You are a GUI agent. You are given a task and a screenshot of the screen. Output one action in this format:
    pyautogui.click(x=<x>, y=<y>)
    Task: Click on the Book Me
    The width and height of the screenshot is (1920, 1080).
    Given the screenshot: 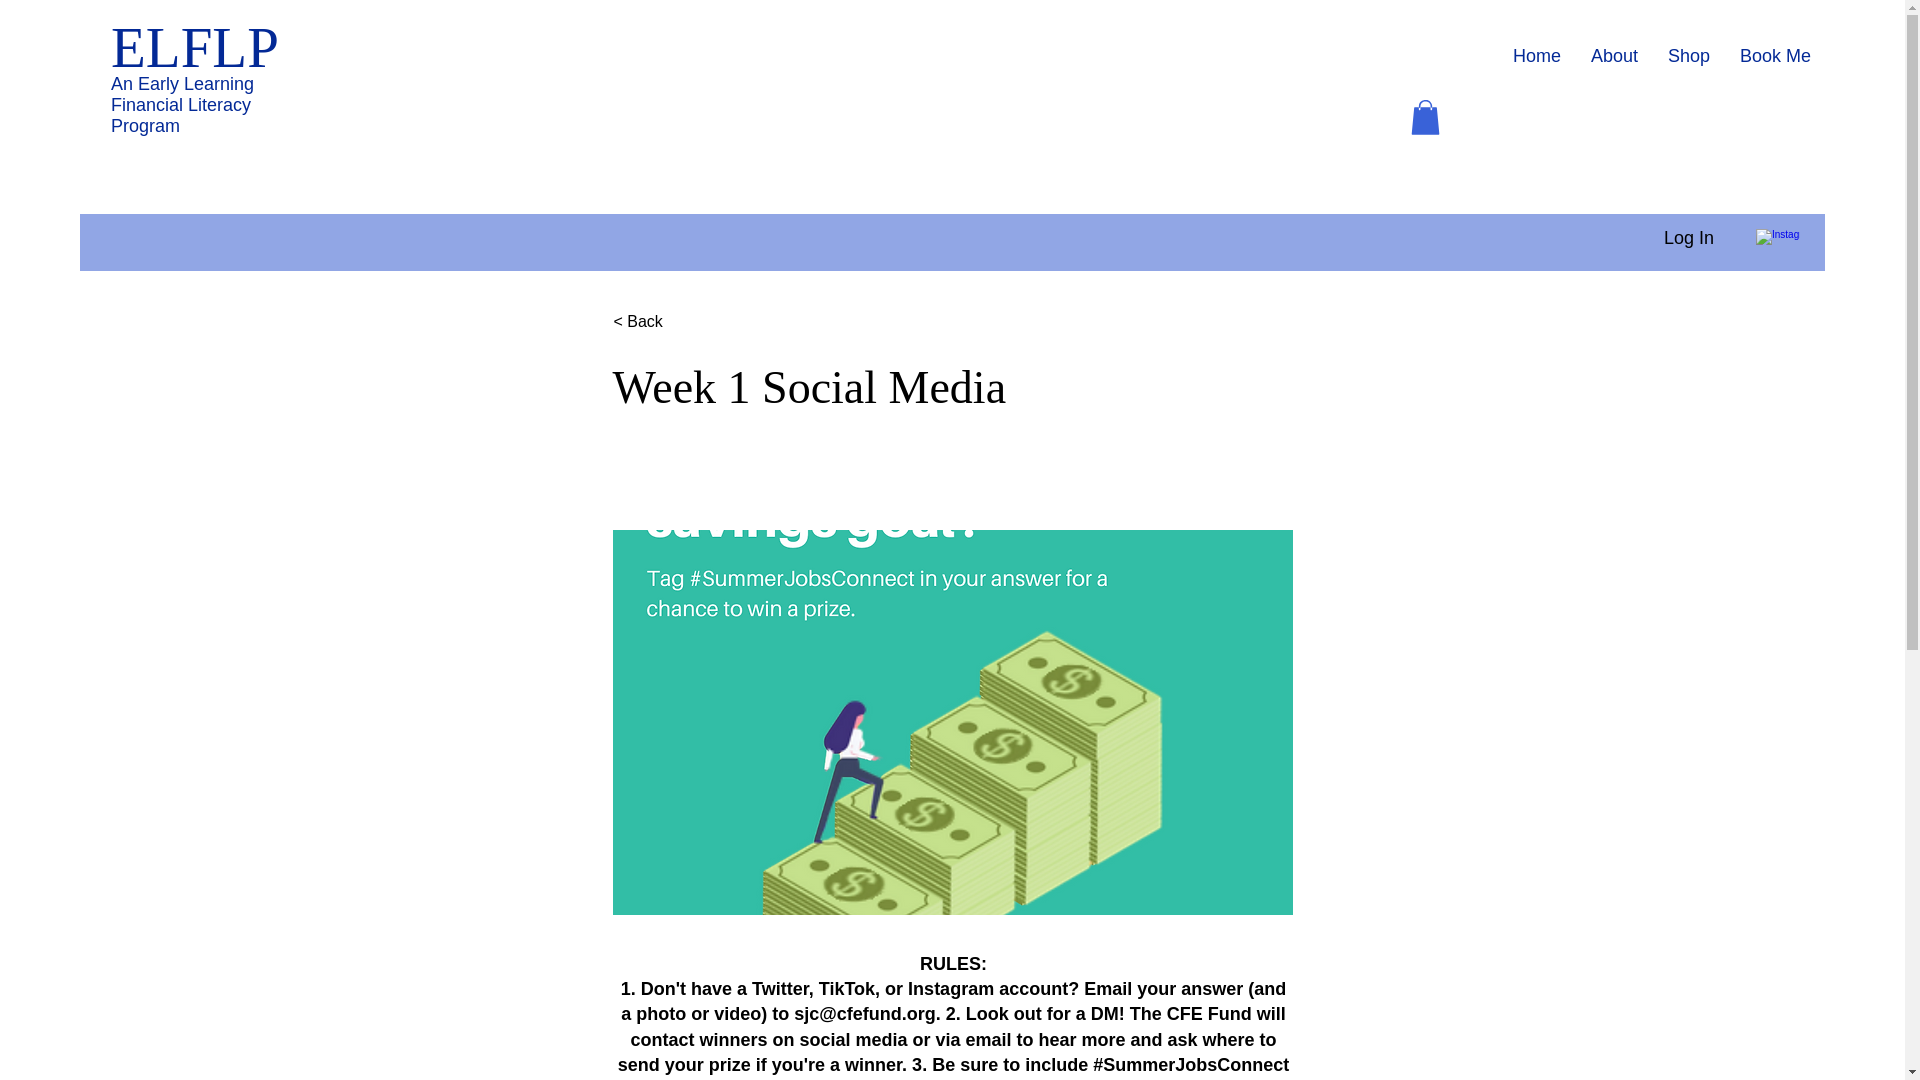 What is the action you would take?
    pyautogui.click(x=1774, y=56)
    